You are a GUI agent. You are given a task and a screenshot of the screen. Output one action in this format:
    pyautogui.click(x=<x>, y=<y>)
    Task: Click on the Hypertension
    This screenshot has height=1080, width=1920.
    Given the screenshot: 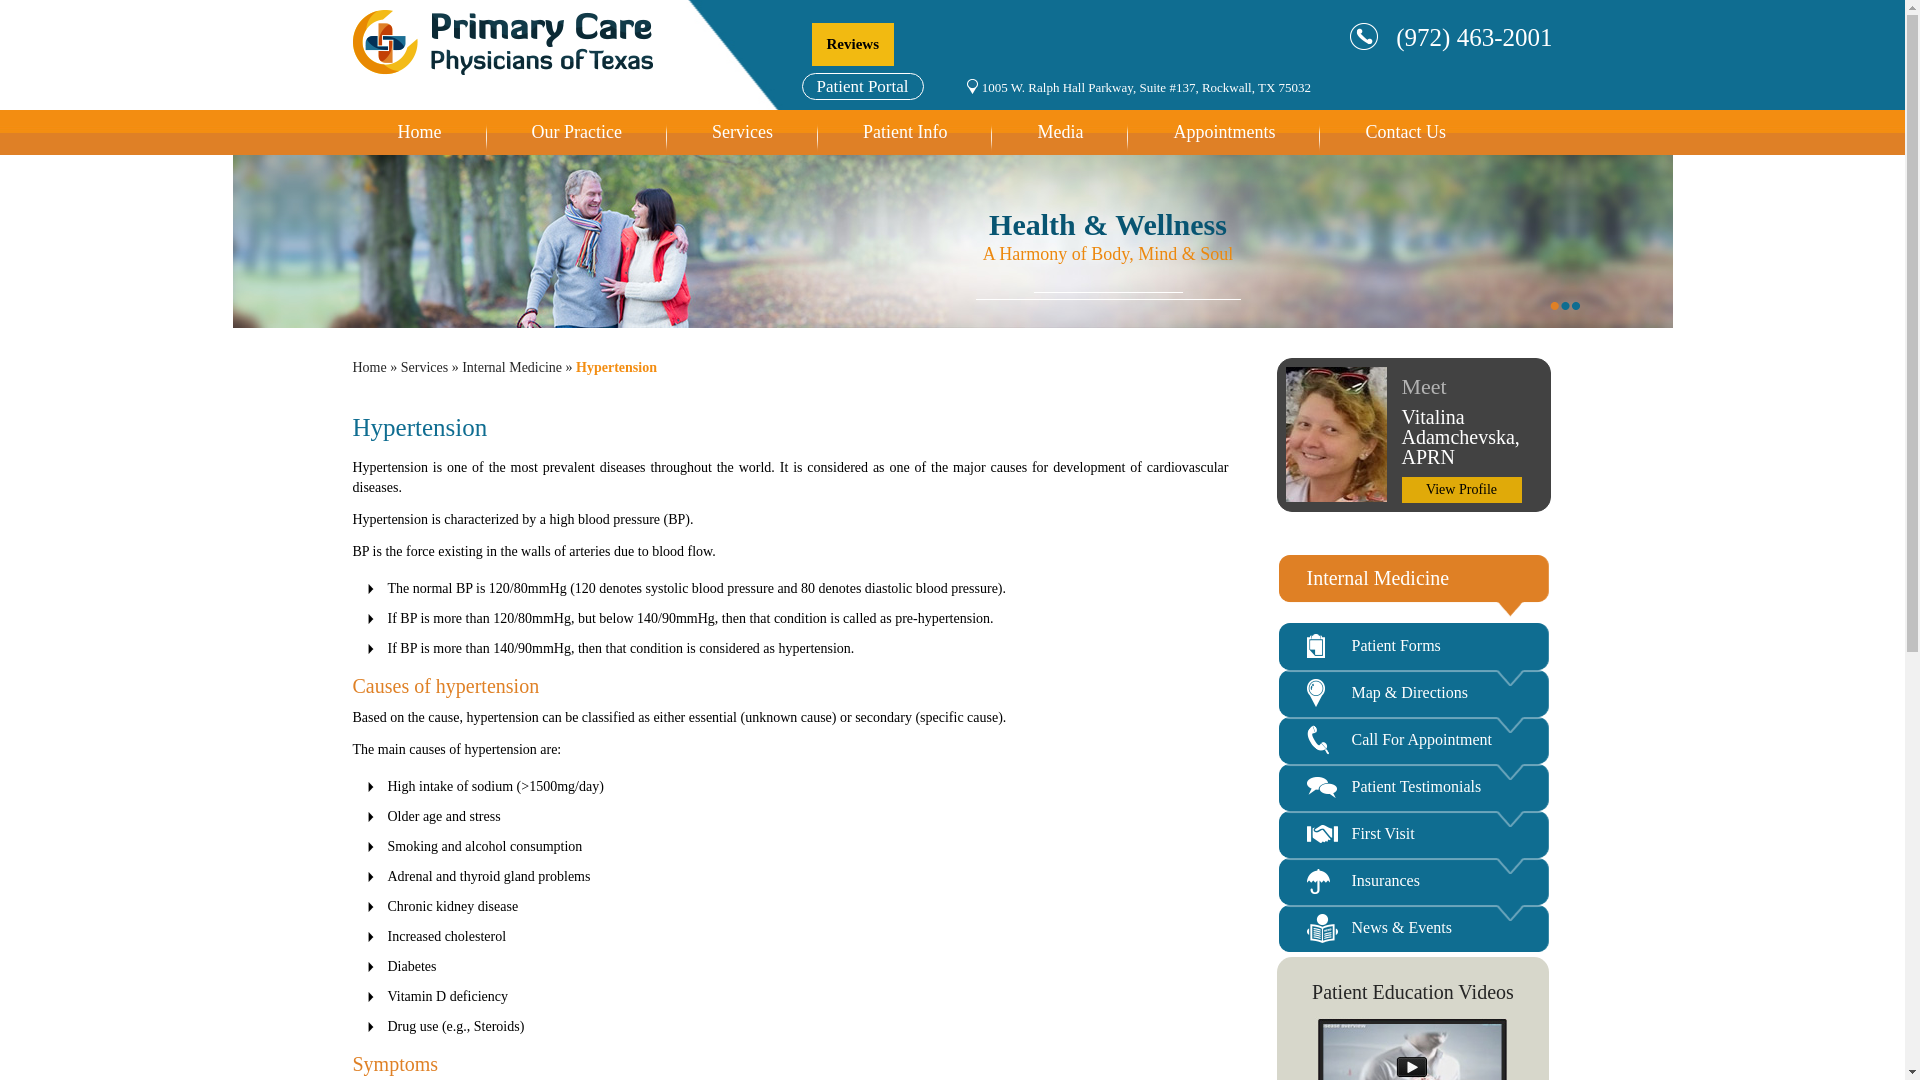 What is the action you would take?
    pyautogui.click(x=616, y=366)
    